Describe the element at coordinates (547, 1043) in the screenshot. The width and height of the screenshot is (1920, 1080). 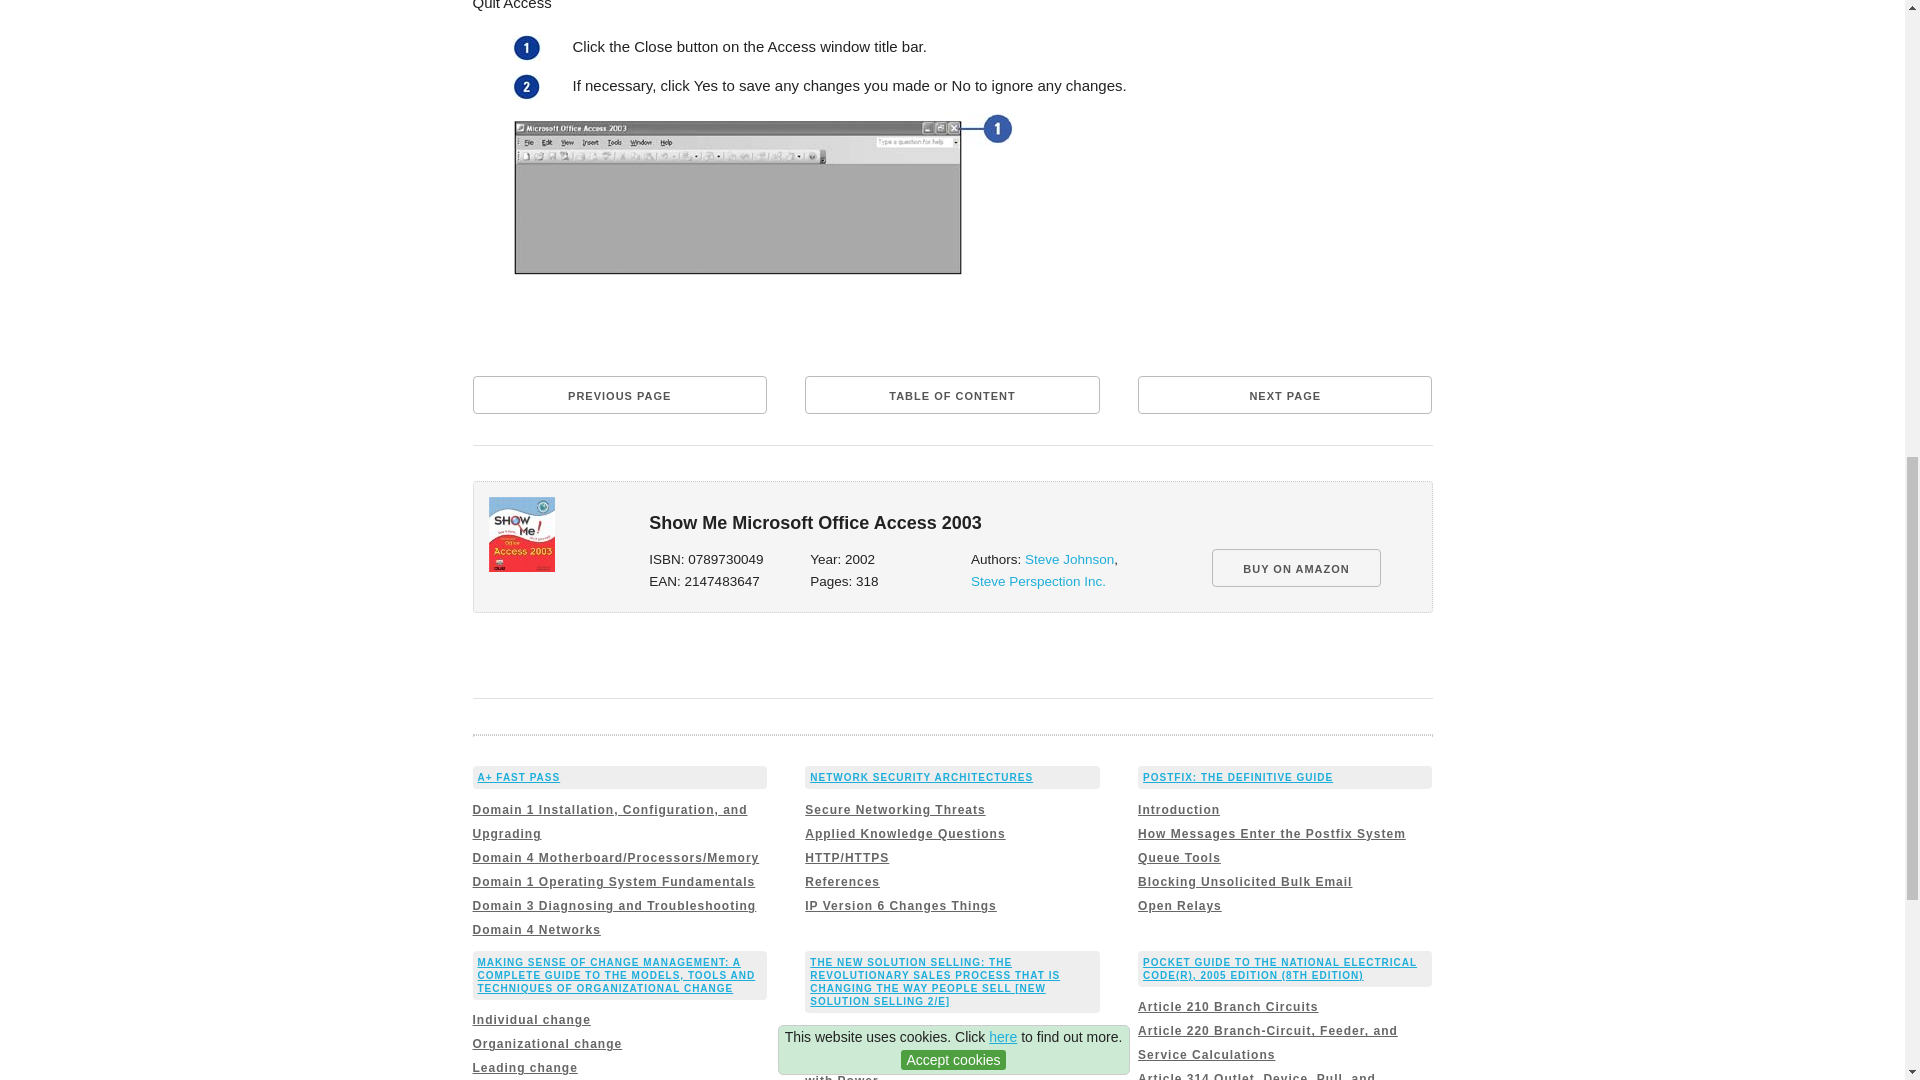
I see `Organizational change` at that location.